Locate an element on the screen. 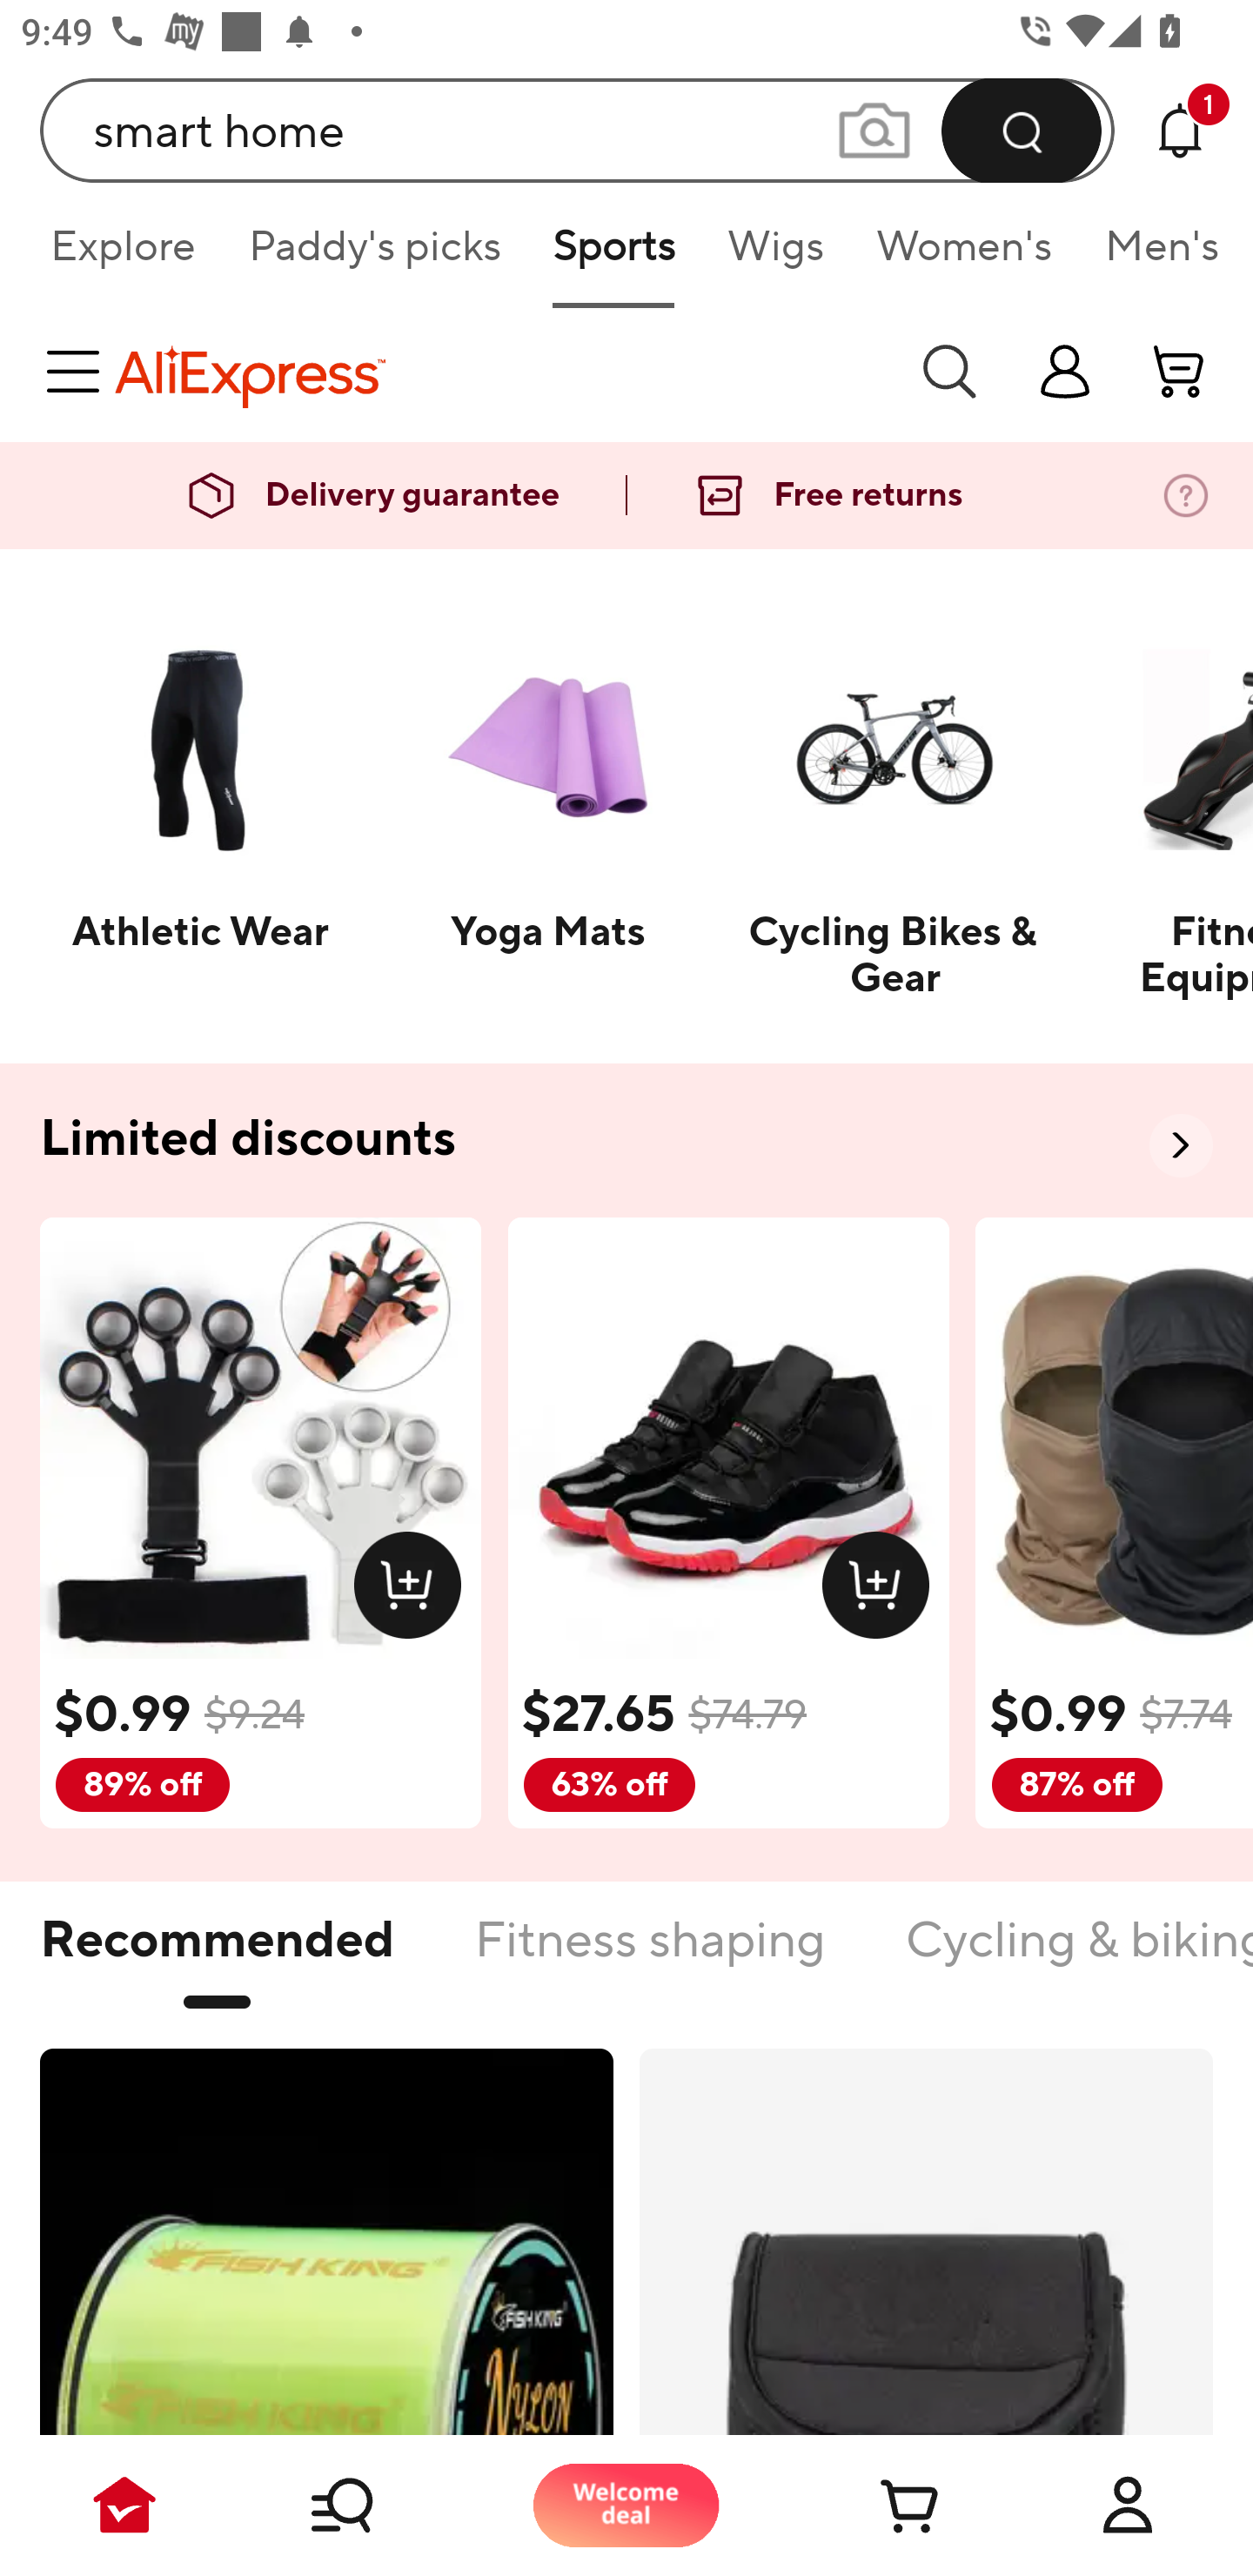 The width and height of the screenshot is (1253, 2576). account is located at coordinates (1180, 371).